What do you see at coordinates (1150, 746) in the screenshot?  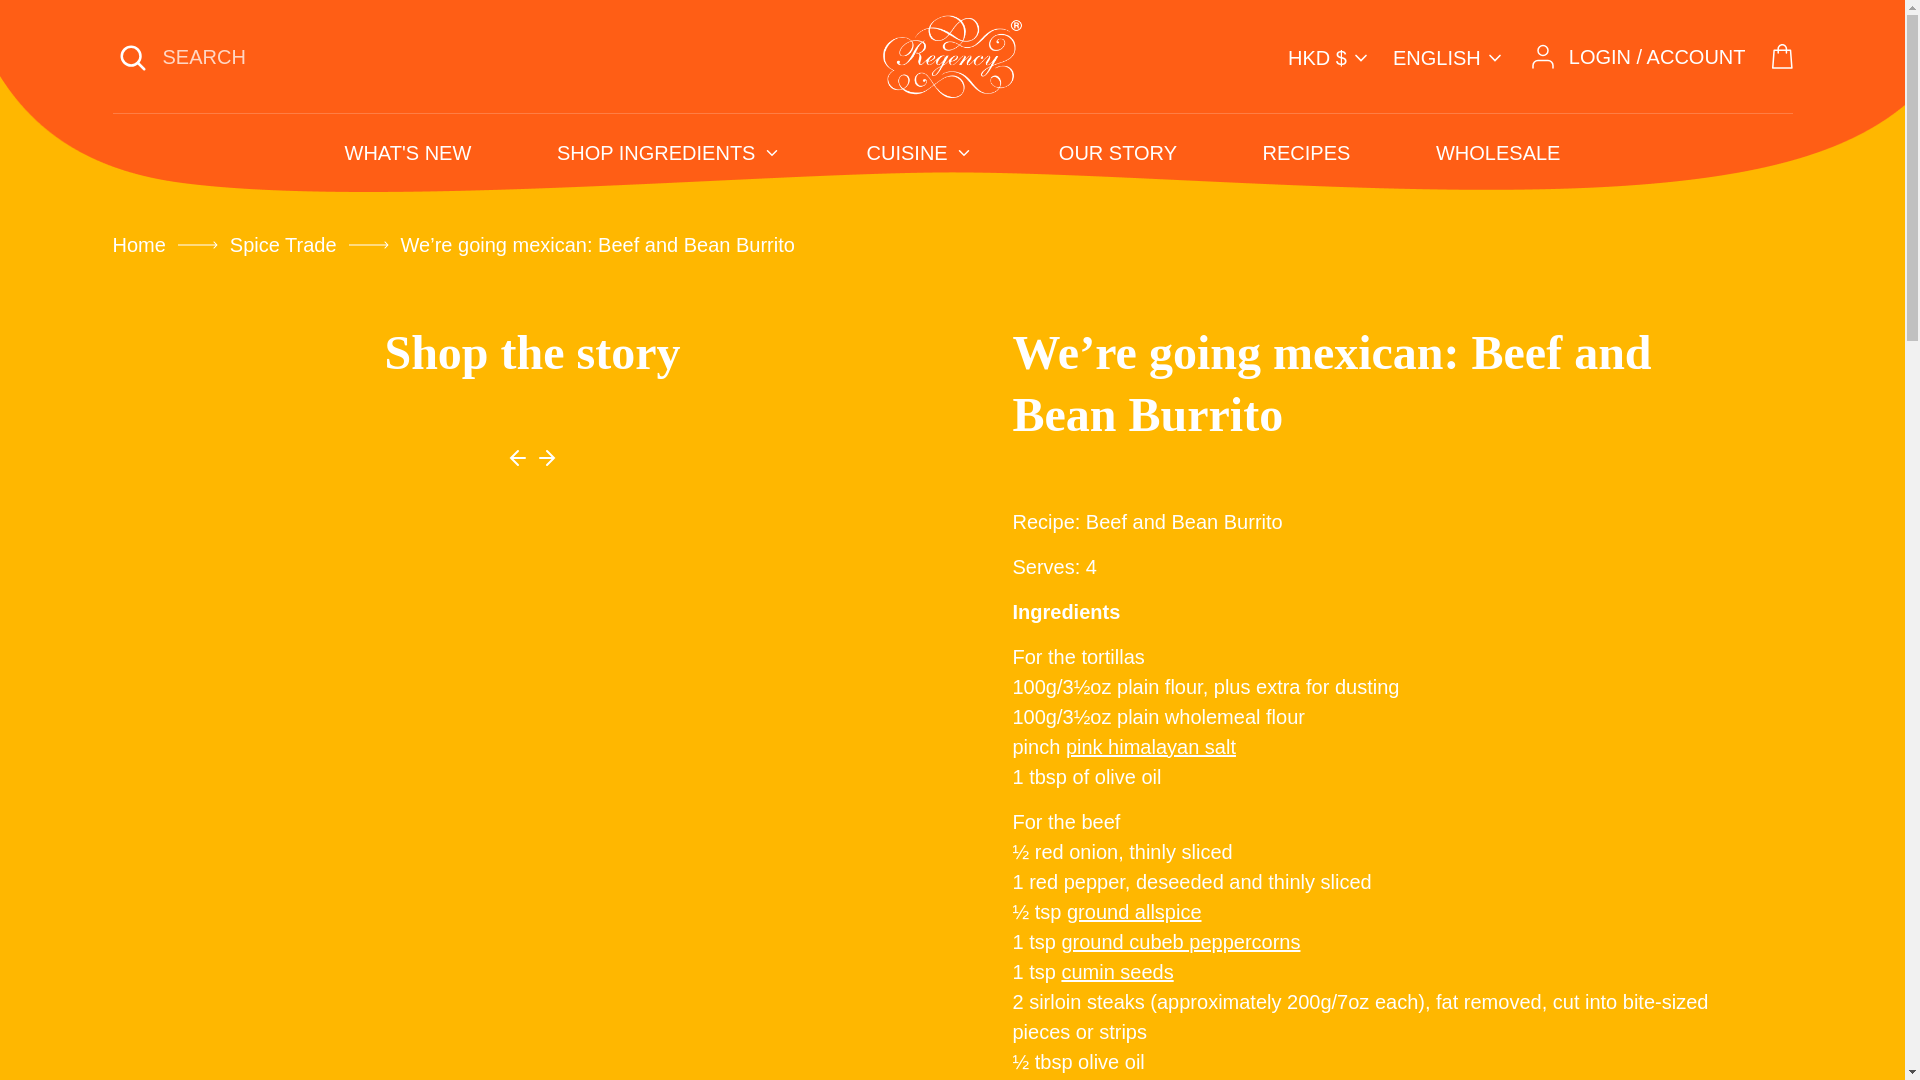 I see `Pink Salt` at bounding box center [1150, 746].